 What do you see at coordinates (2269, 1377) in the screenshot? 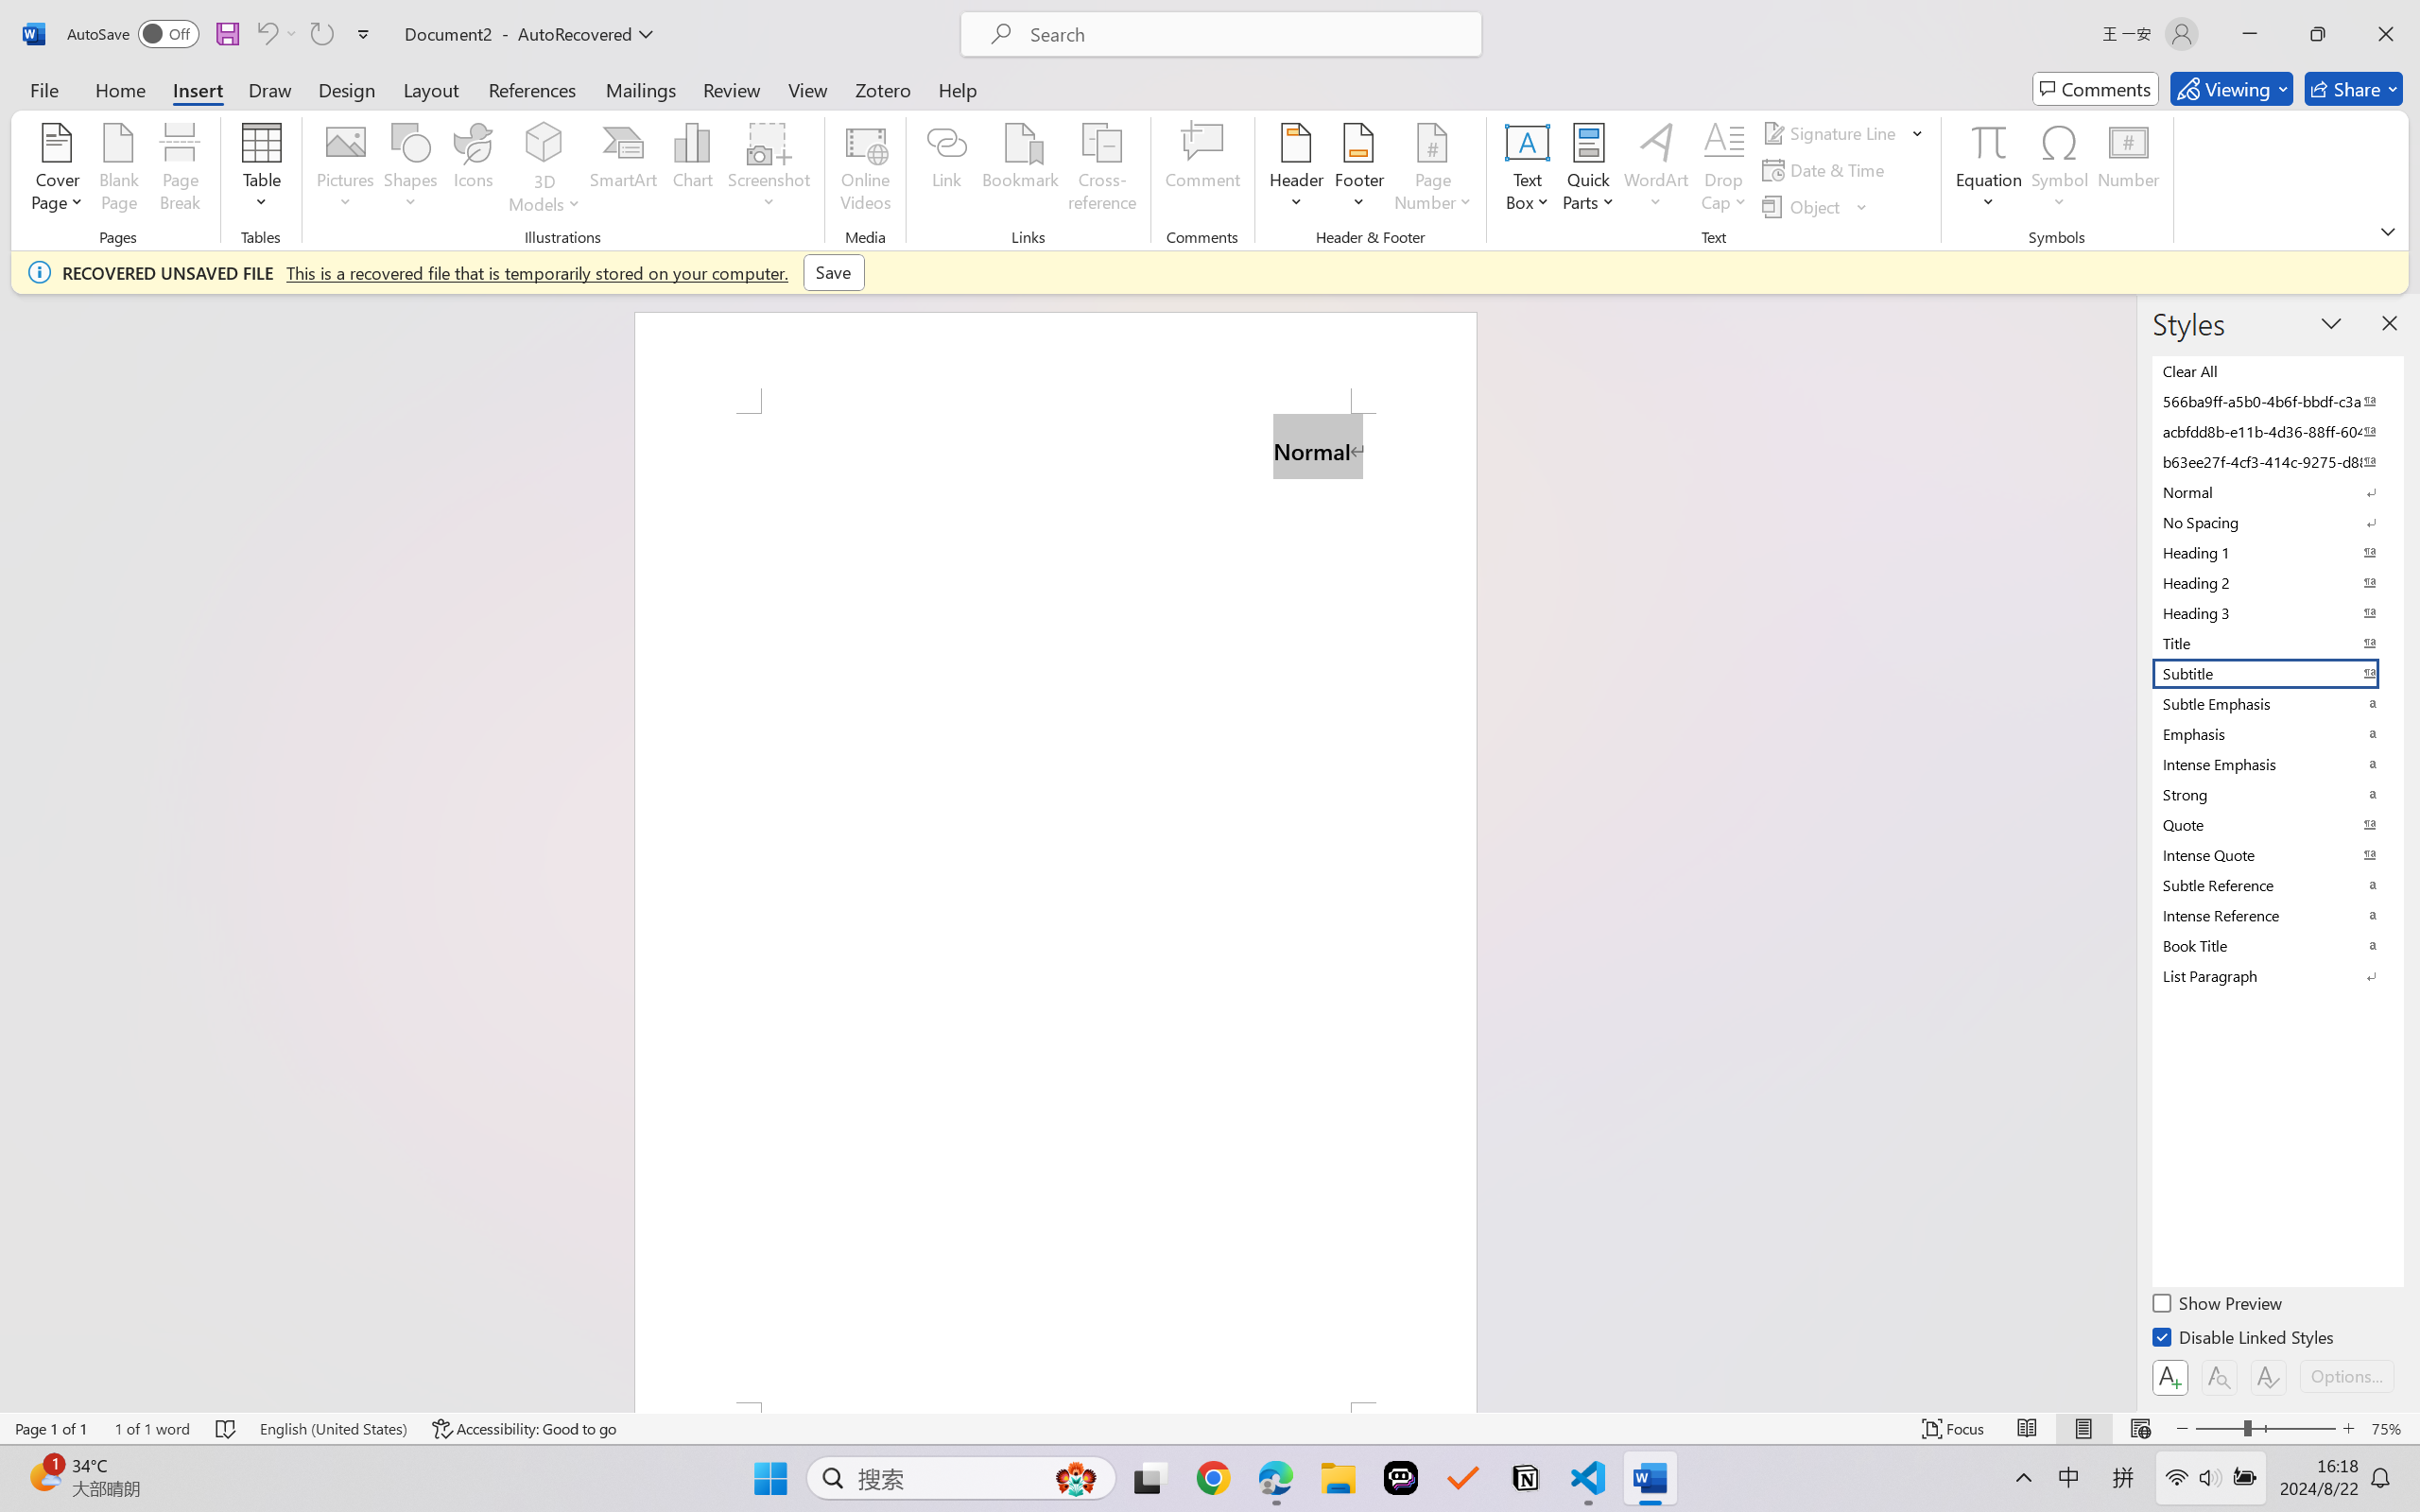
I see `Class: NetUIButton` at bounding box center [2269, 1377].